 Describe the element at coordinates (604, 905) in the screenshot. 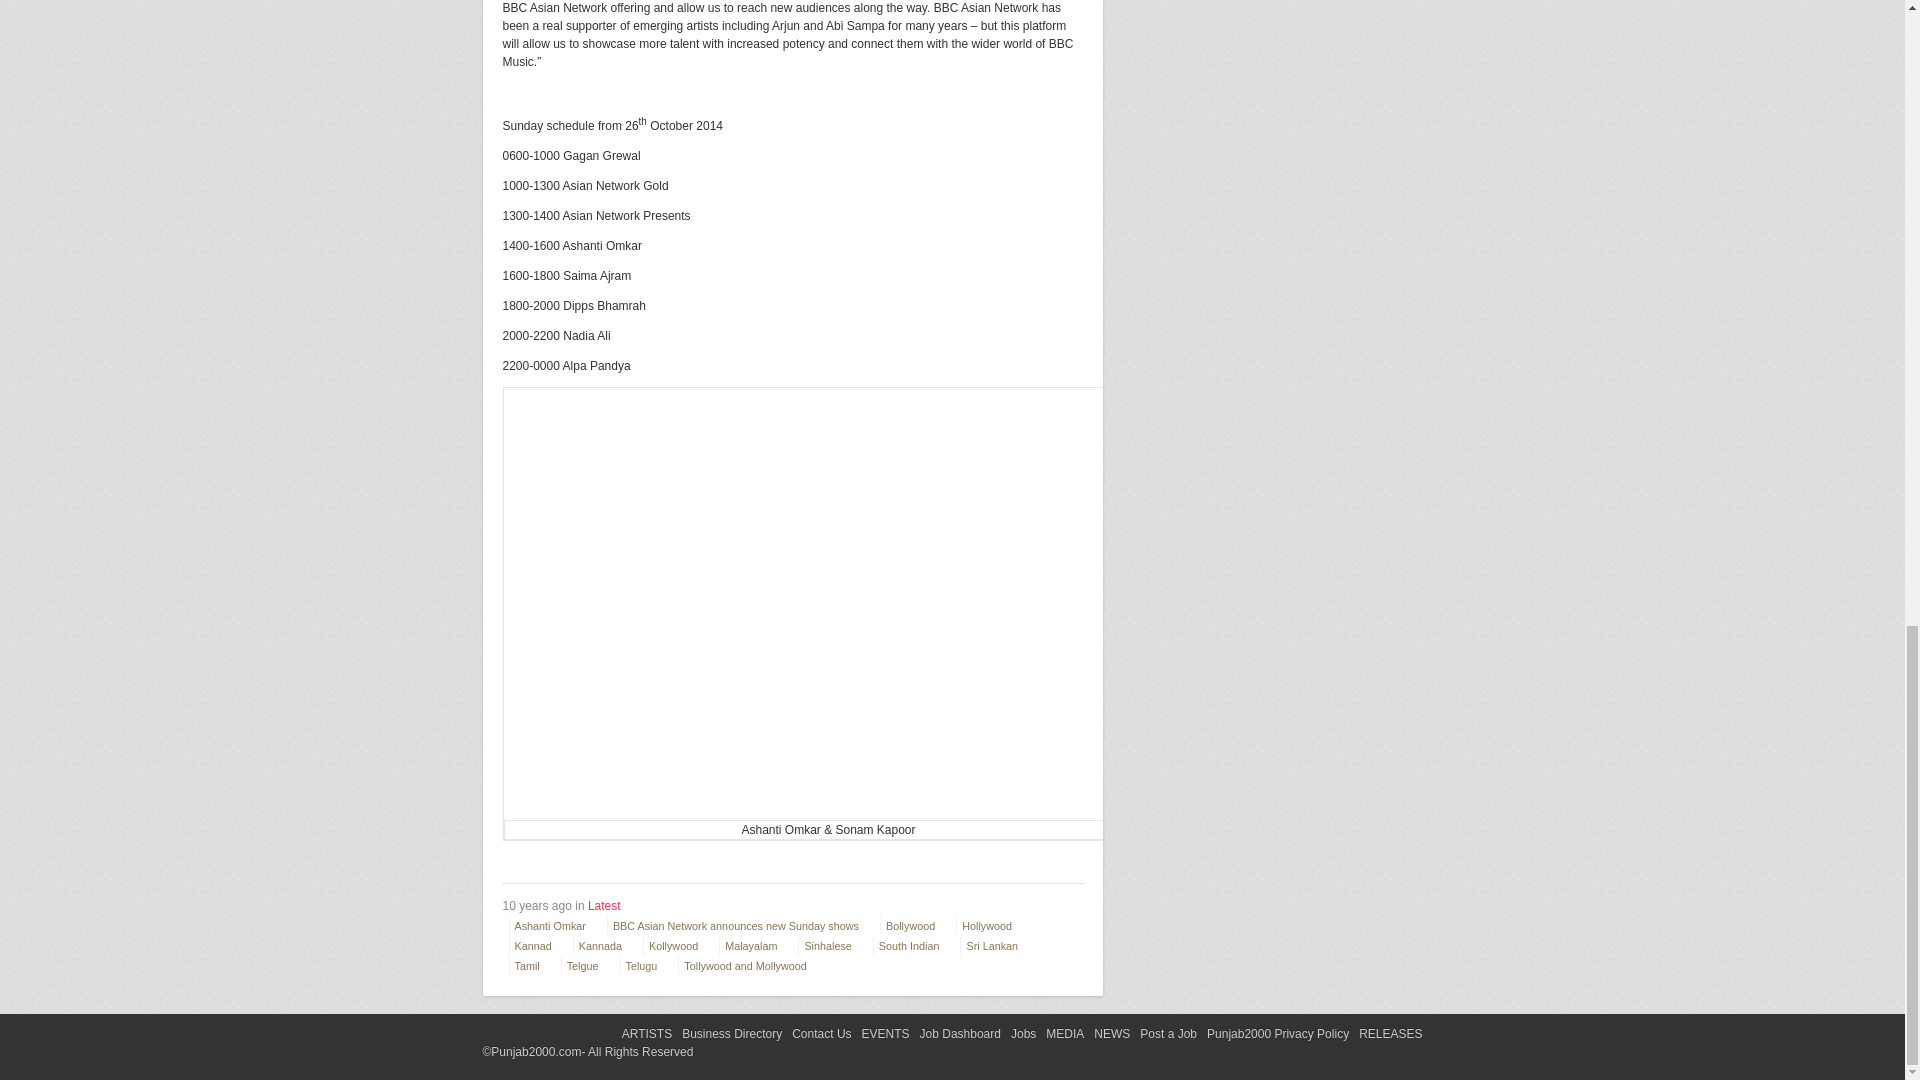

I see `Latest` at that location.